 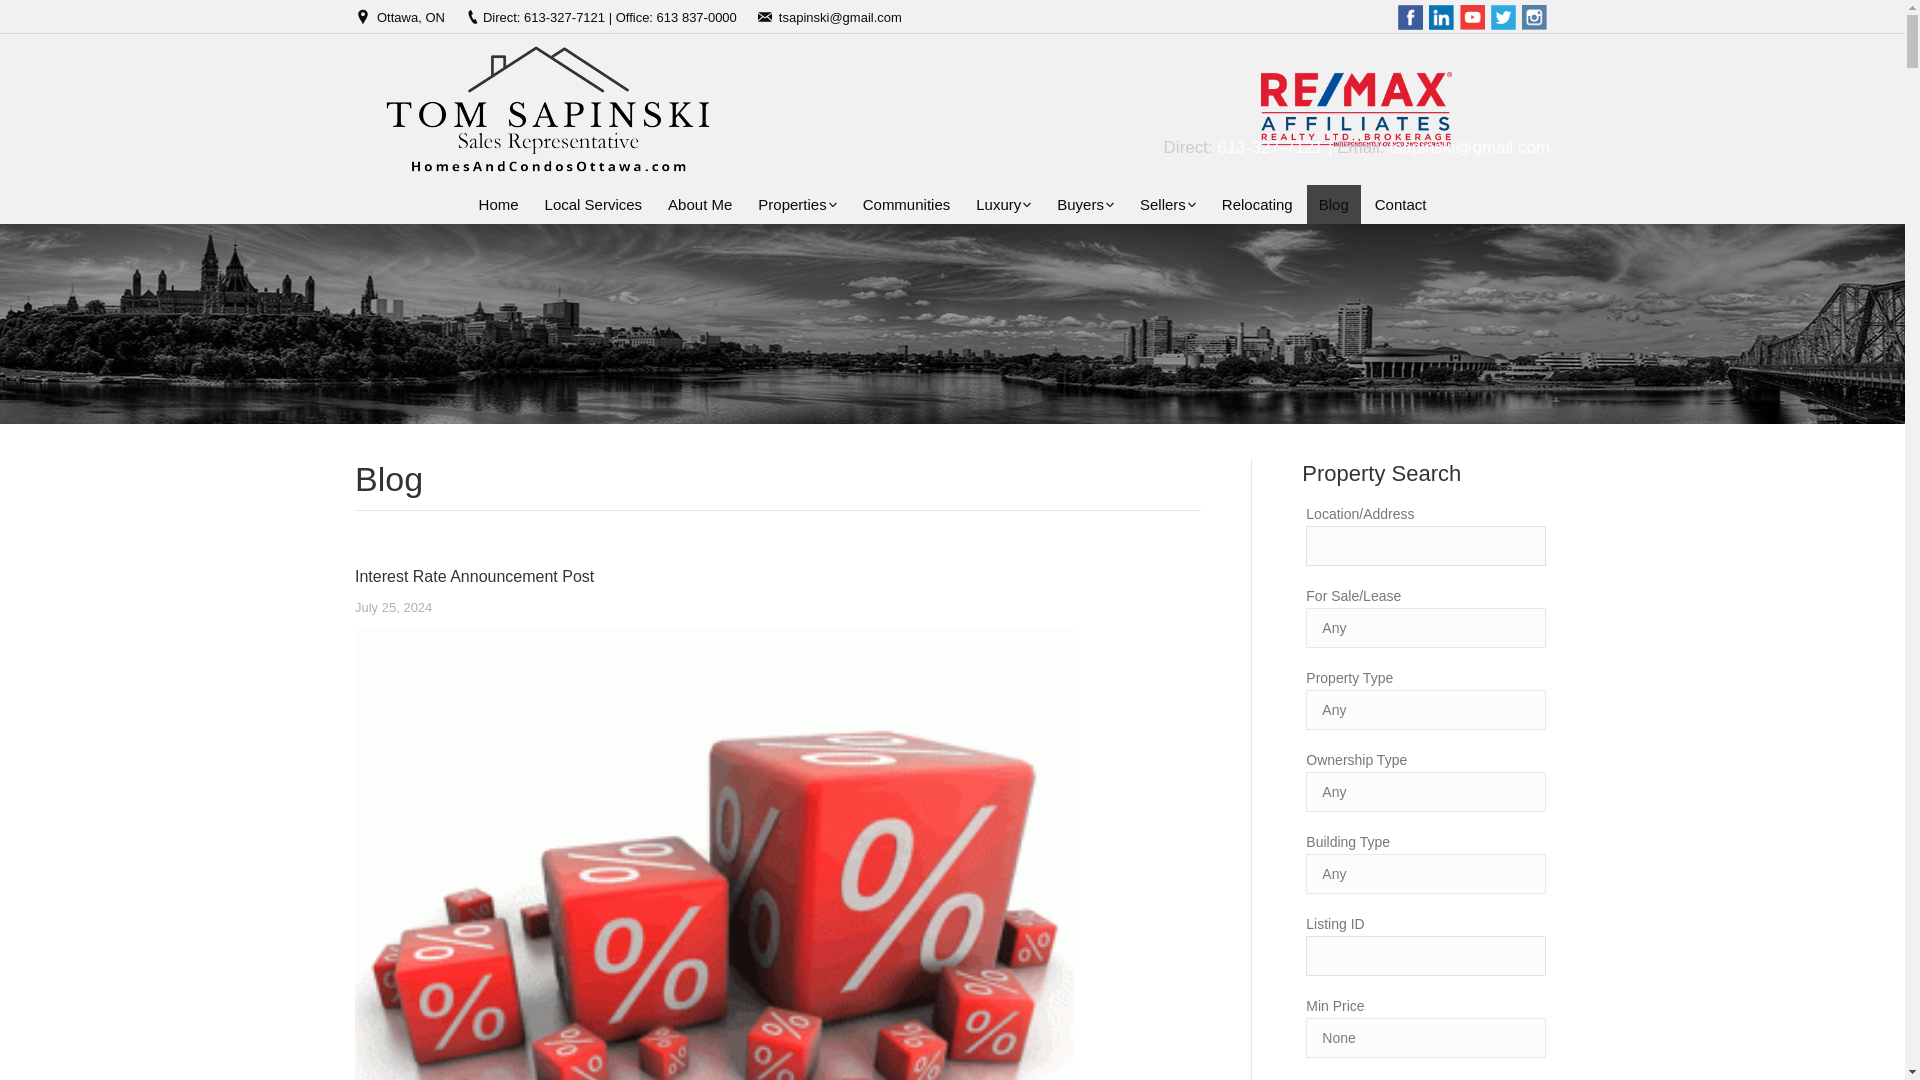 I want to click on Luxury, so click(x=1002, y=204).